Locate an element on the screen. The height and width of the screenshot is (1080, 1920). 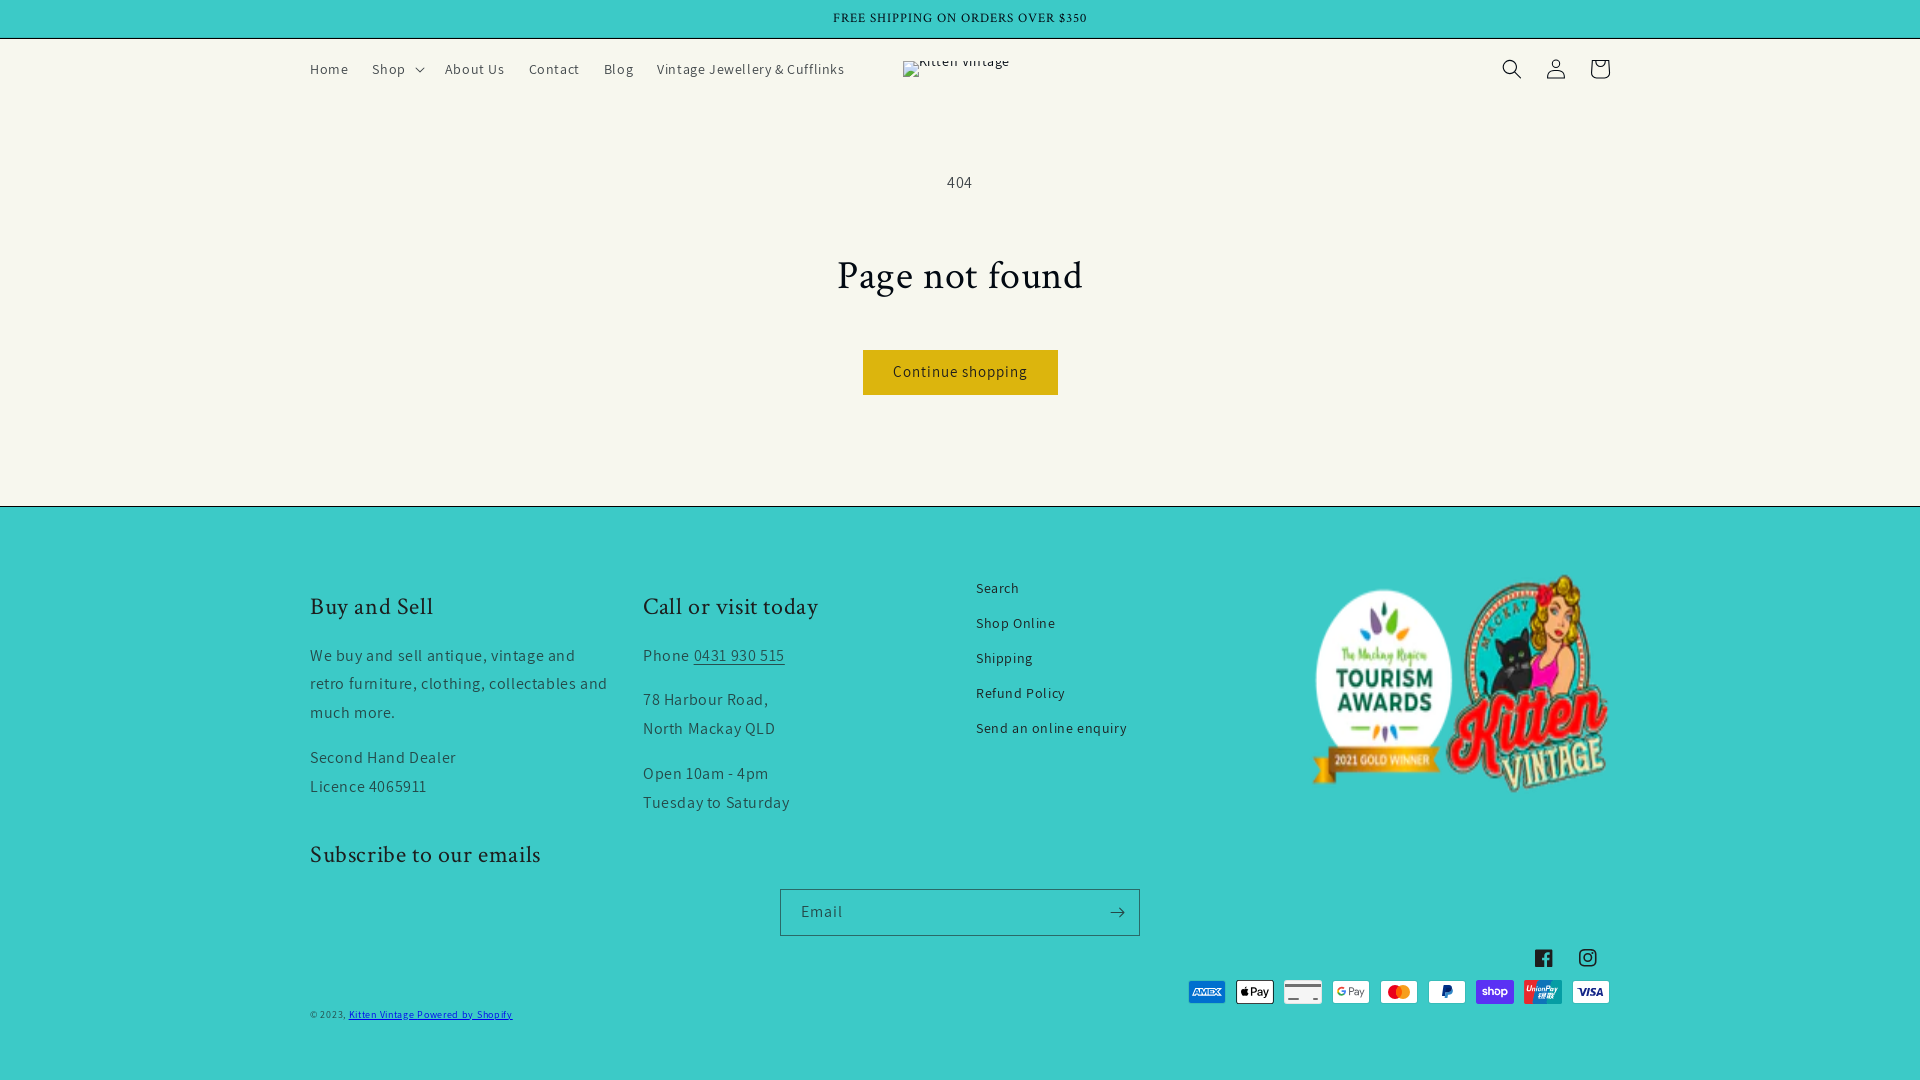
Continue shopping is located at coordinates (960, 372).